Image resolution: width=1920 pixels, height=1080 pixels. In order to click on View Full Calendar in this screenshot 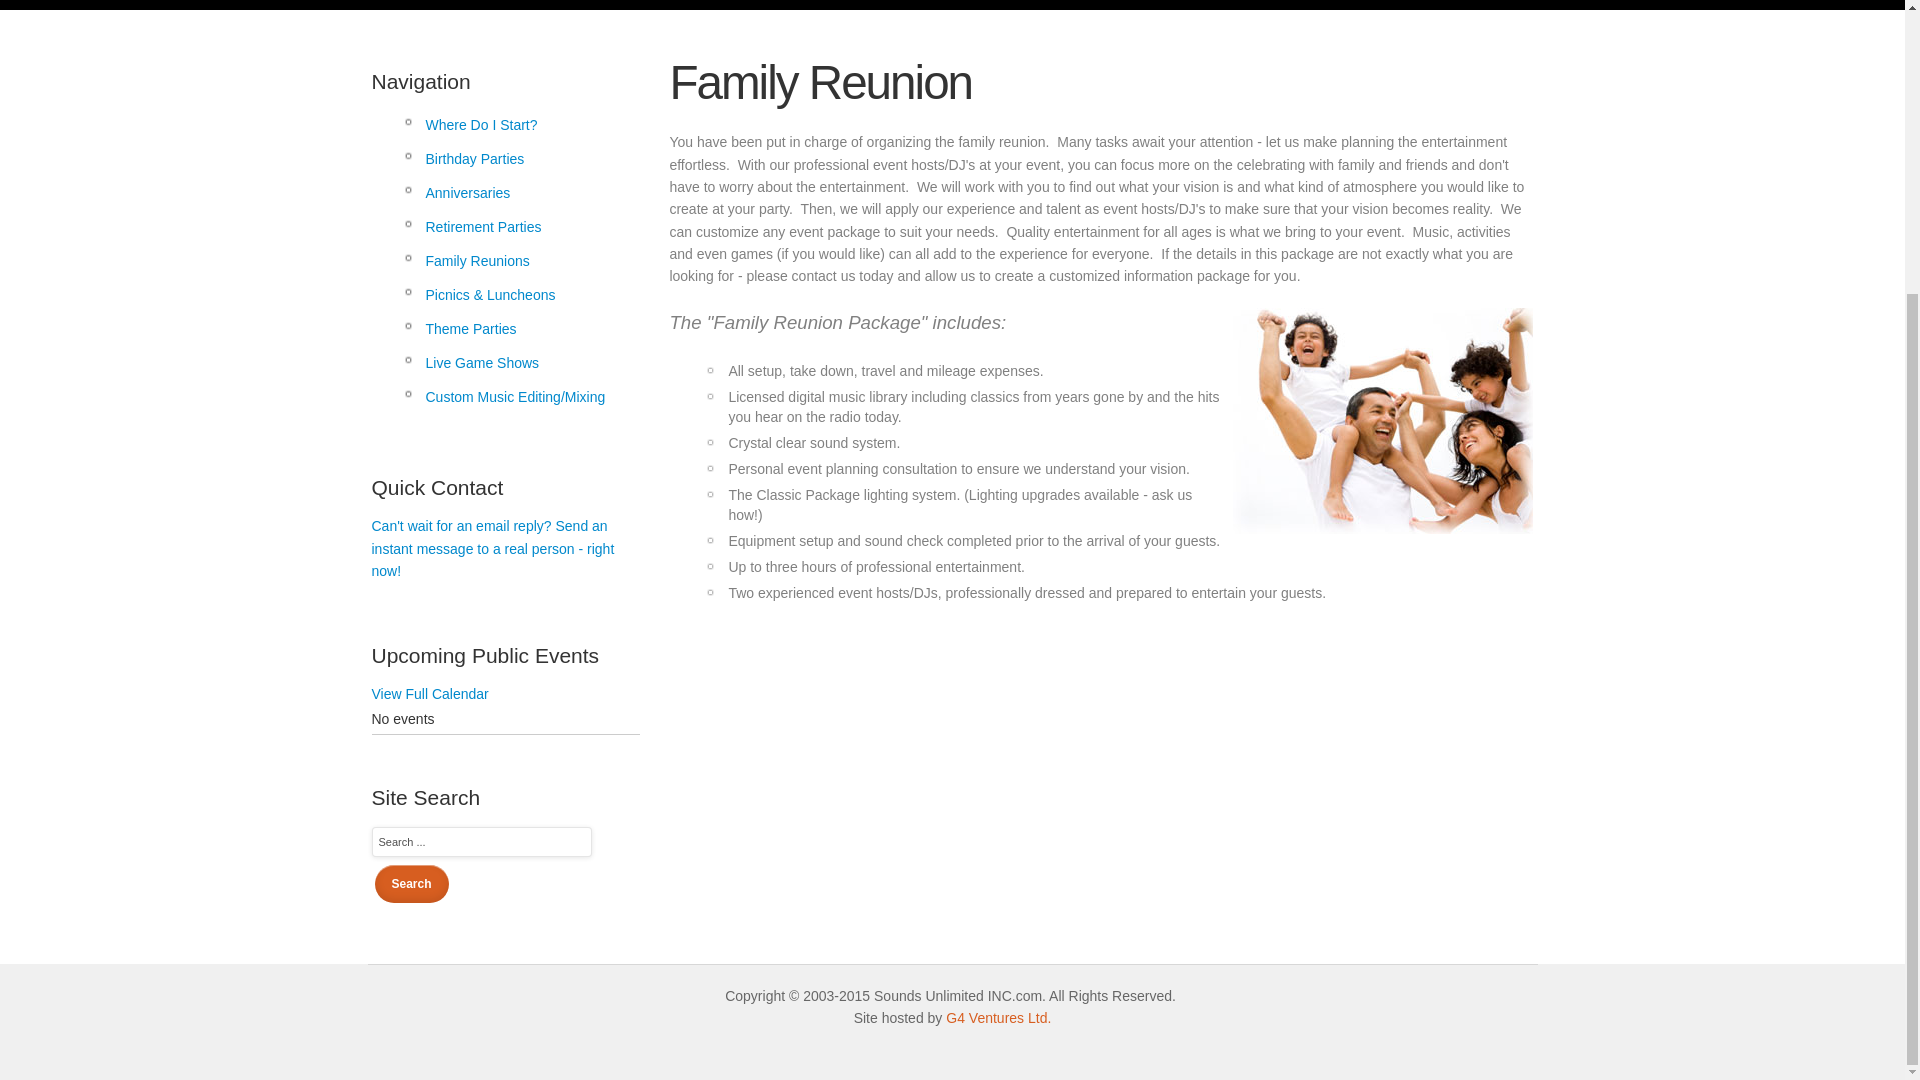, I will do `click(430, 694)`.